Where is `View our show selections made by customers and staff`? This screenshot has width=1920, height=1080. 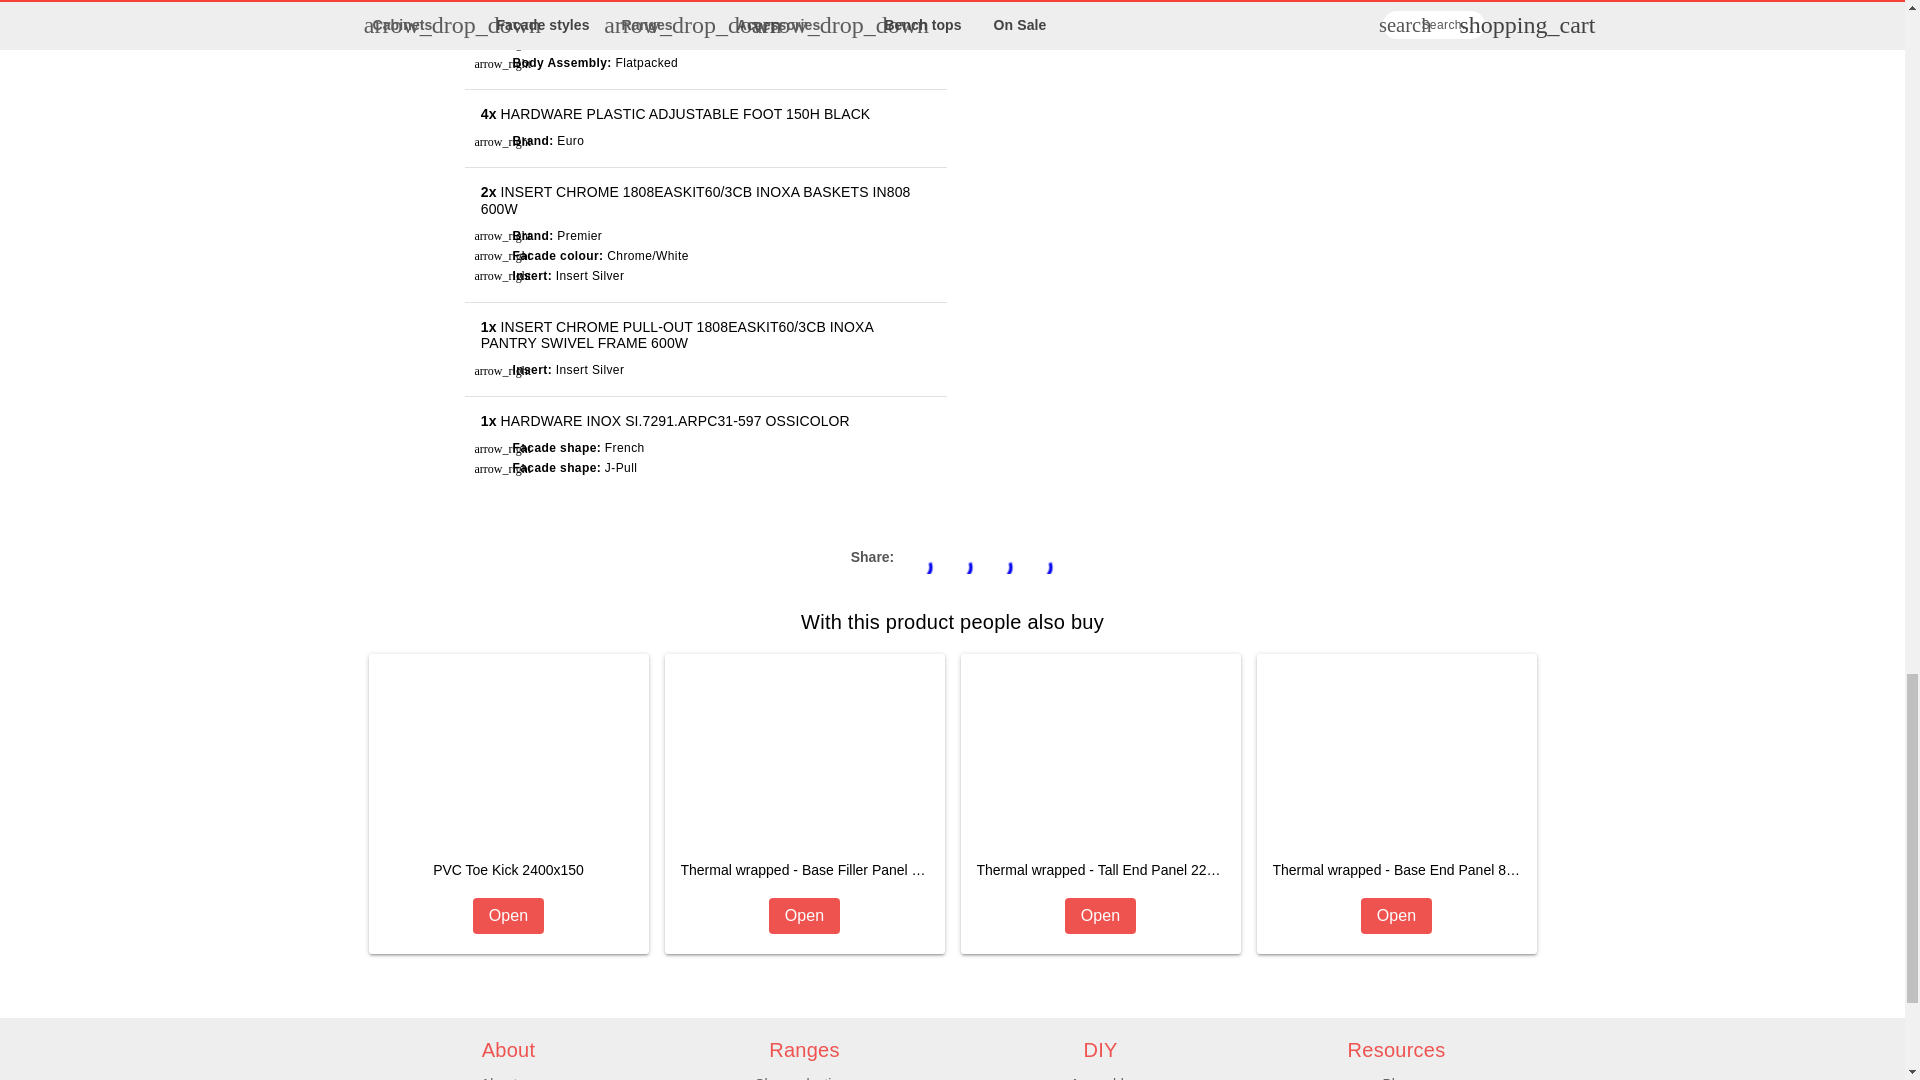
View our show selections made by customers and staff is located at coordinates (804, 1078).